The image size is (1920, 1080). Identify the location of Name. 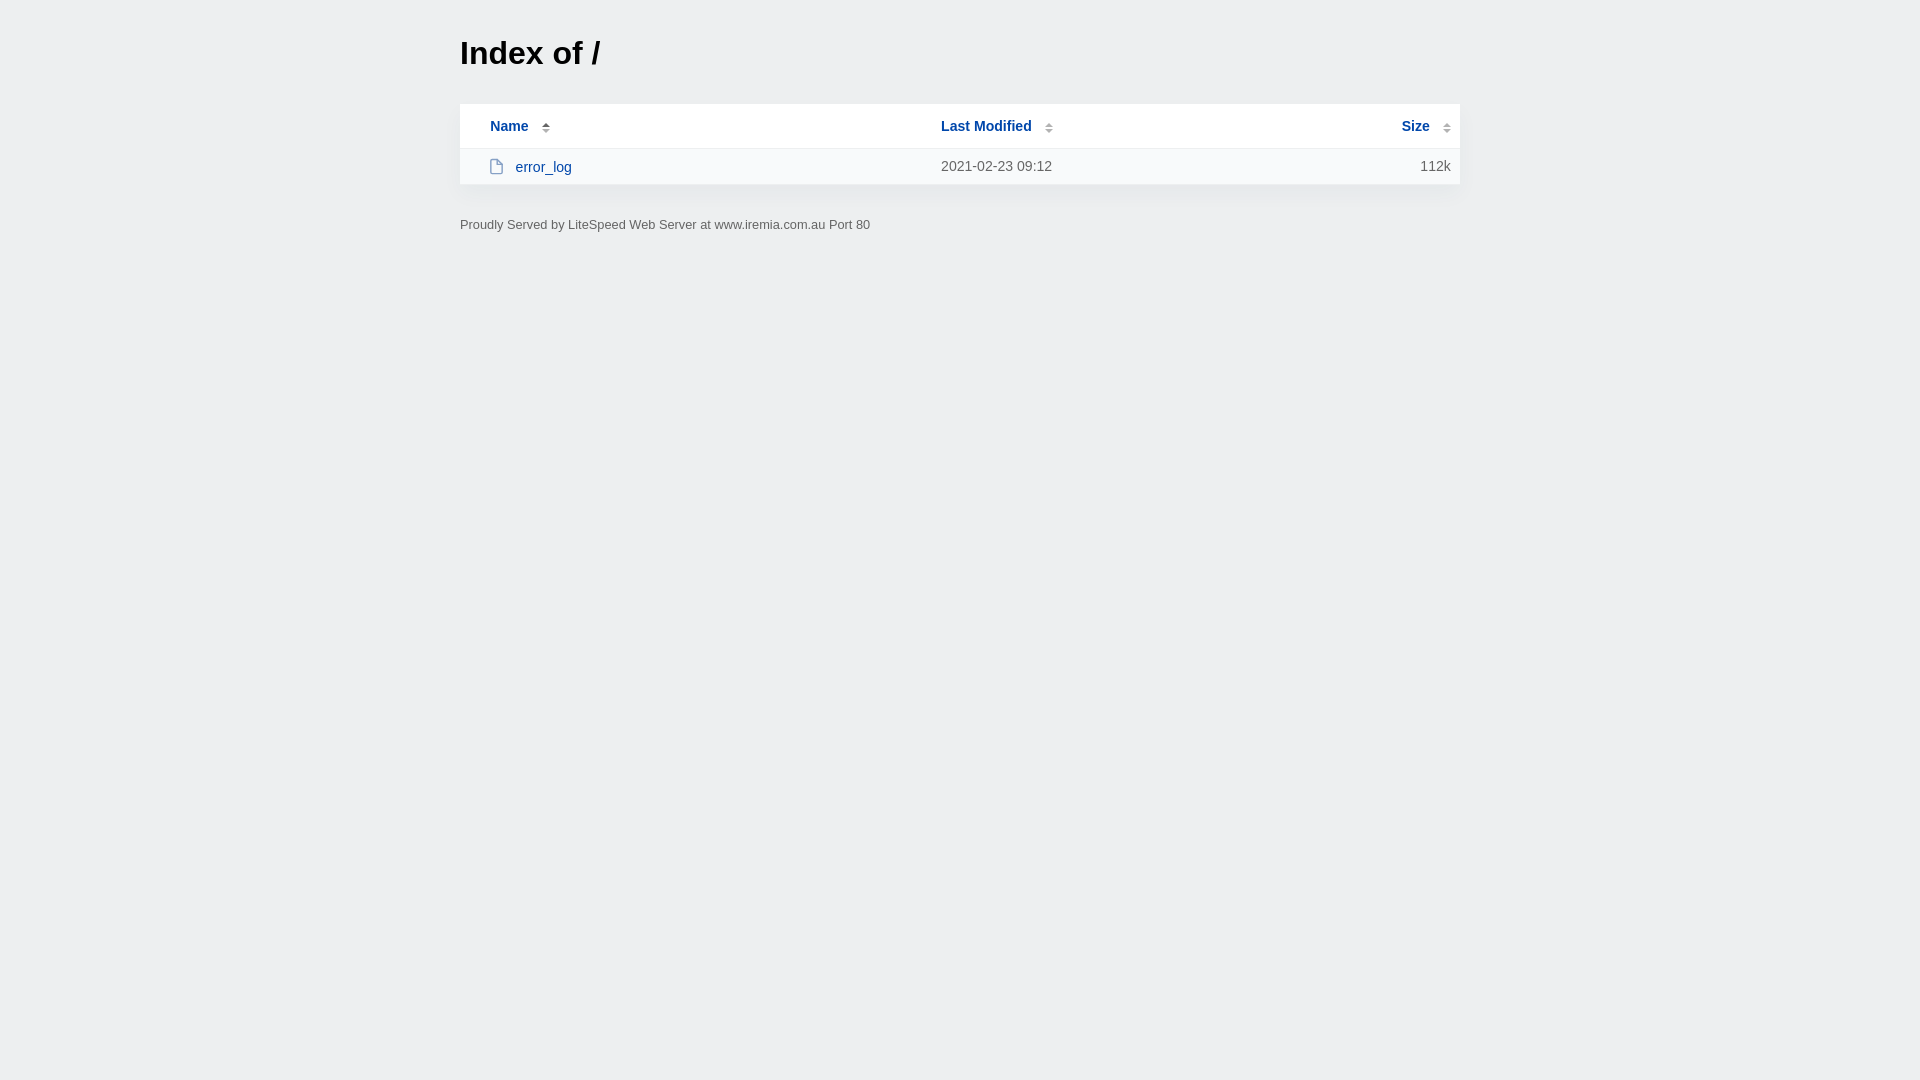
(509, 126).